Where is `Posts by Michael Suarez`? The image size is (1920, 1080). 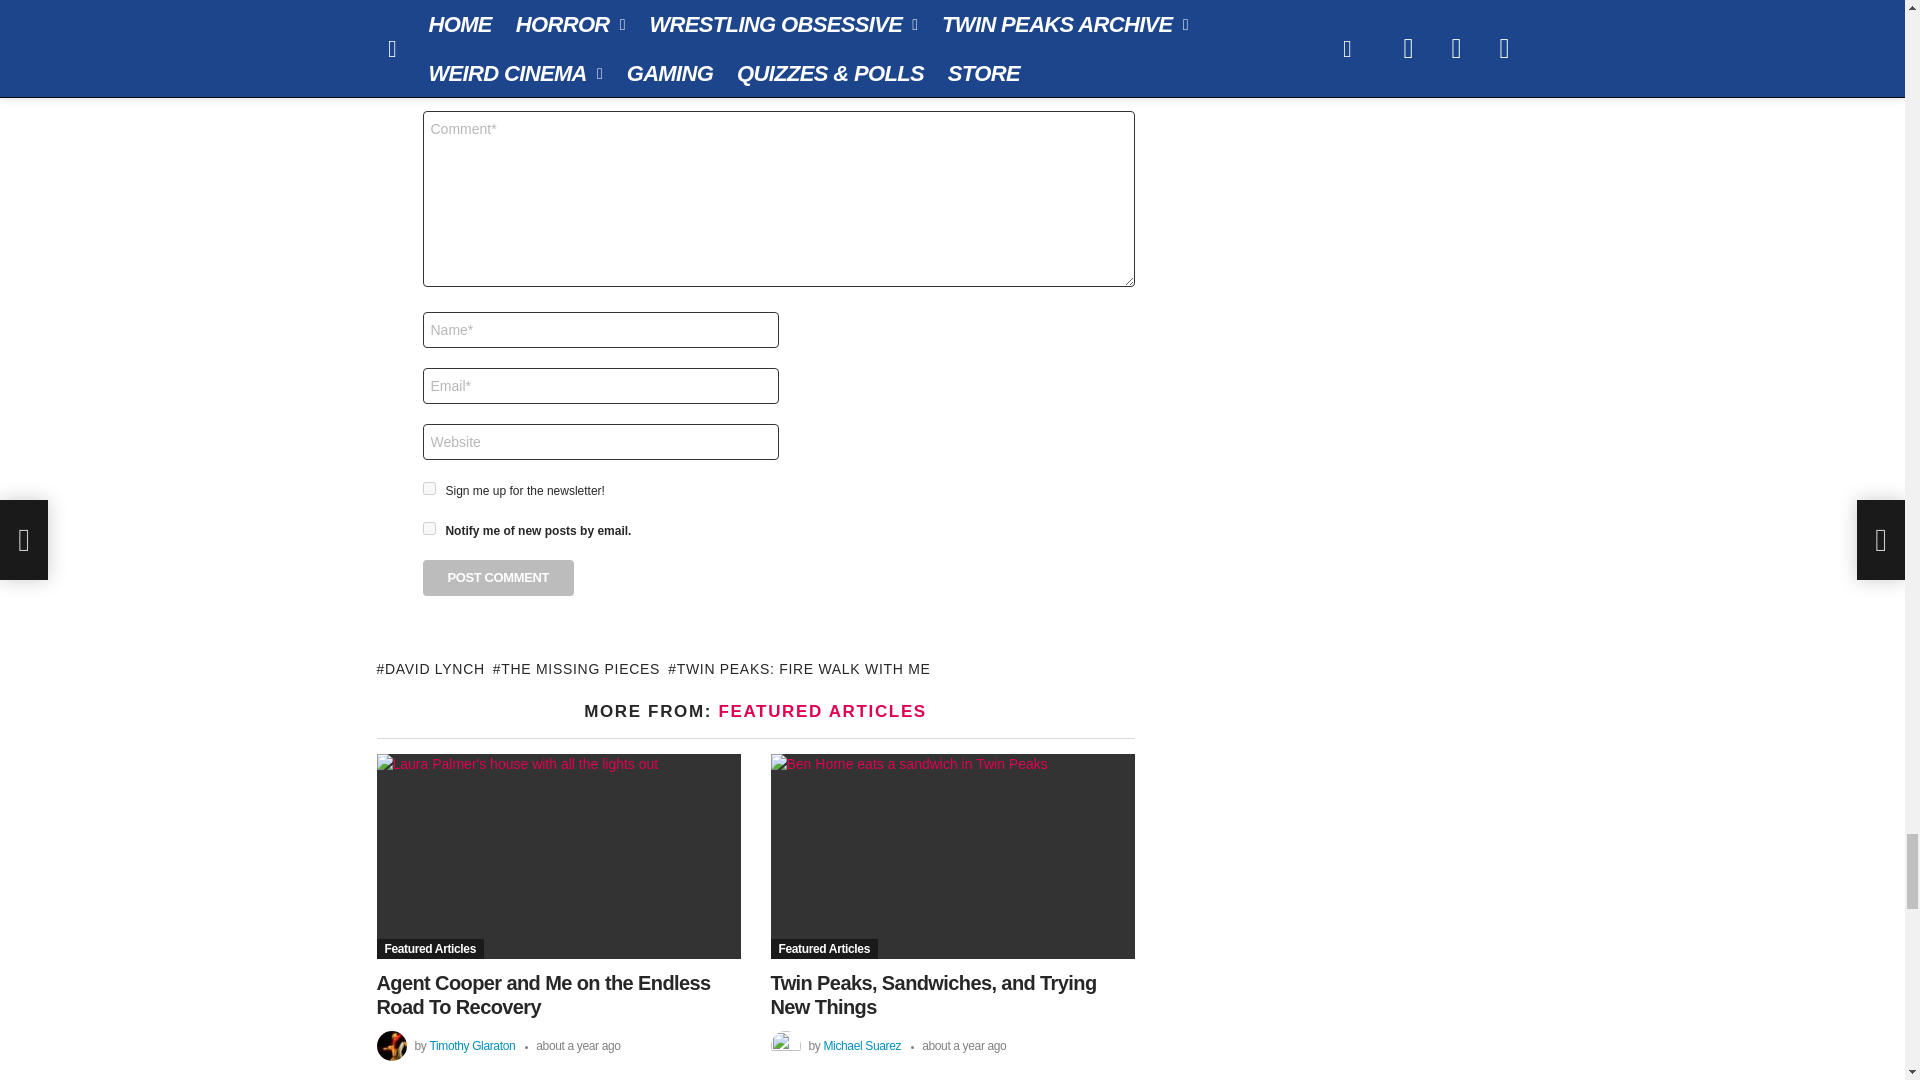 Posts by Michael Suarez is located at coordinates (862, 1046).